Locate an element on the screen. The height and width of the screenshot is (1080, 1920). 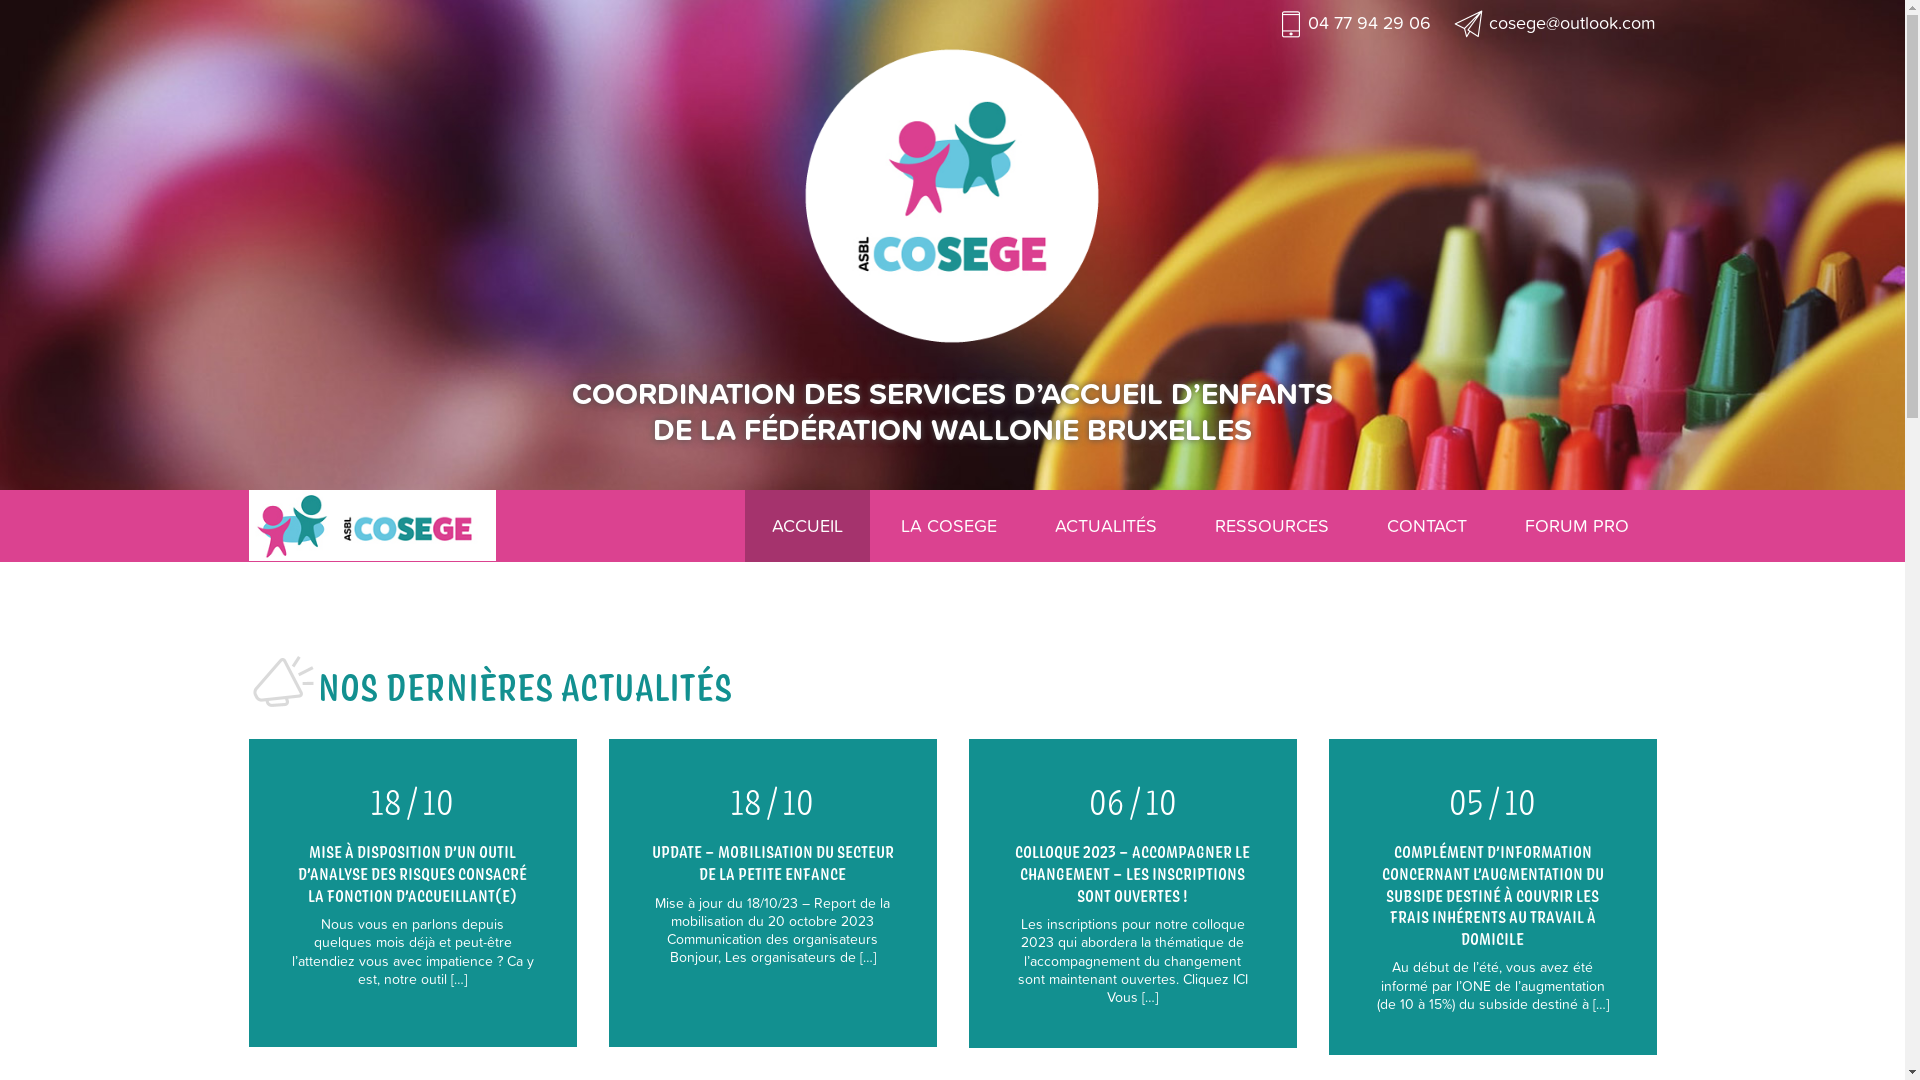
FORUM PRO is located at coordinates (1577, 526).